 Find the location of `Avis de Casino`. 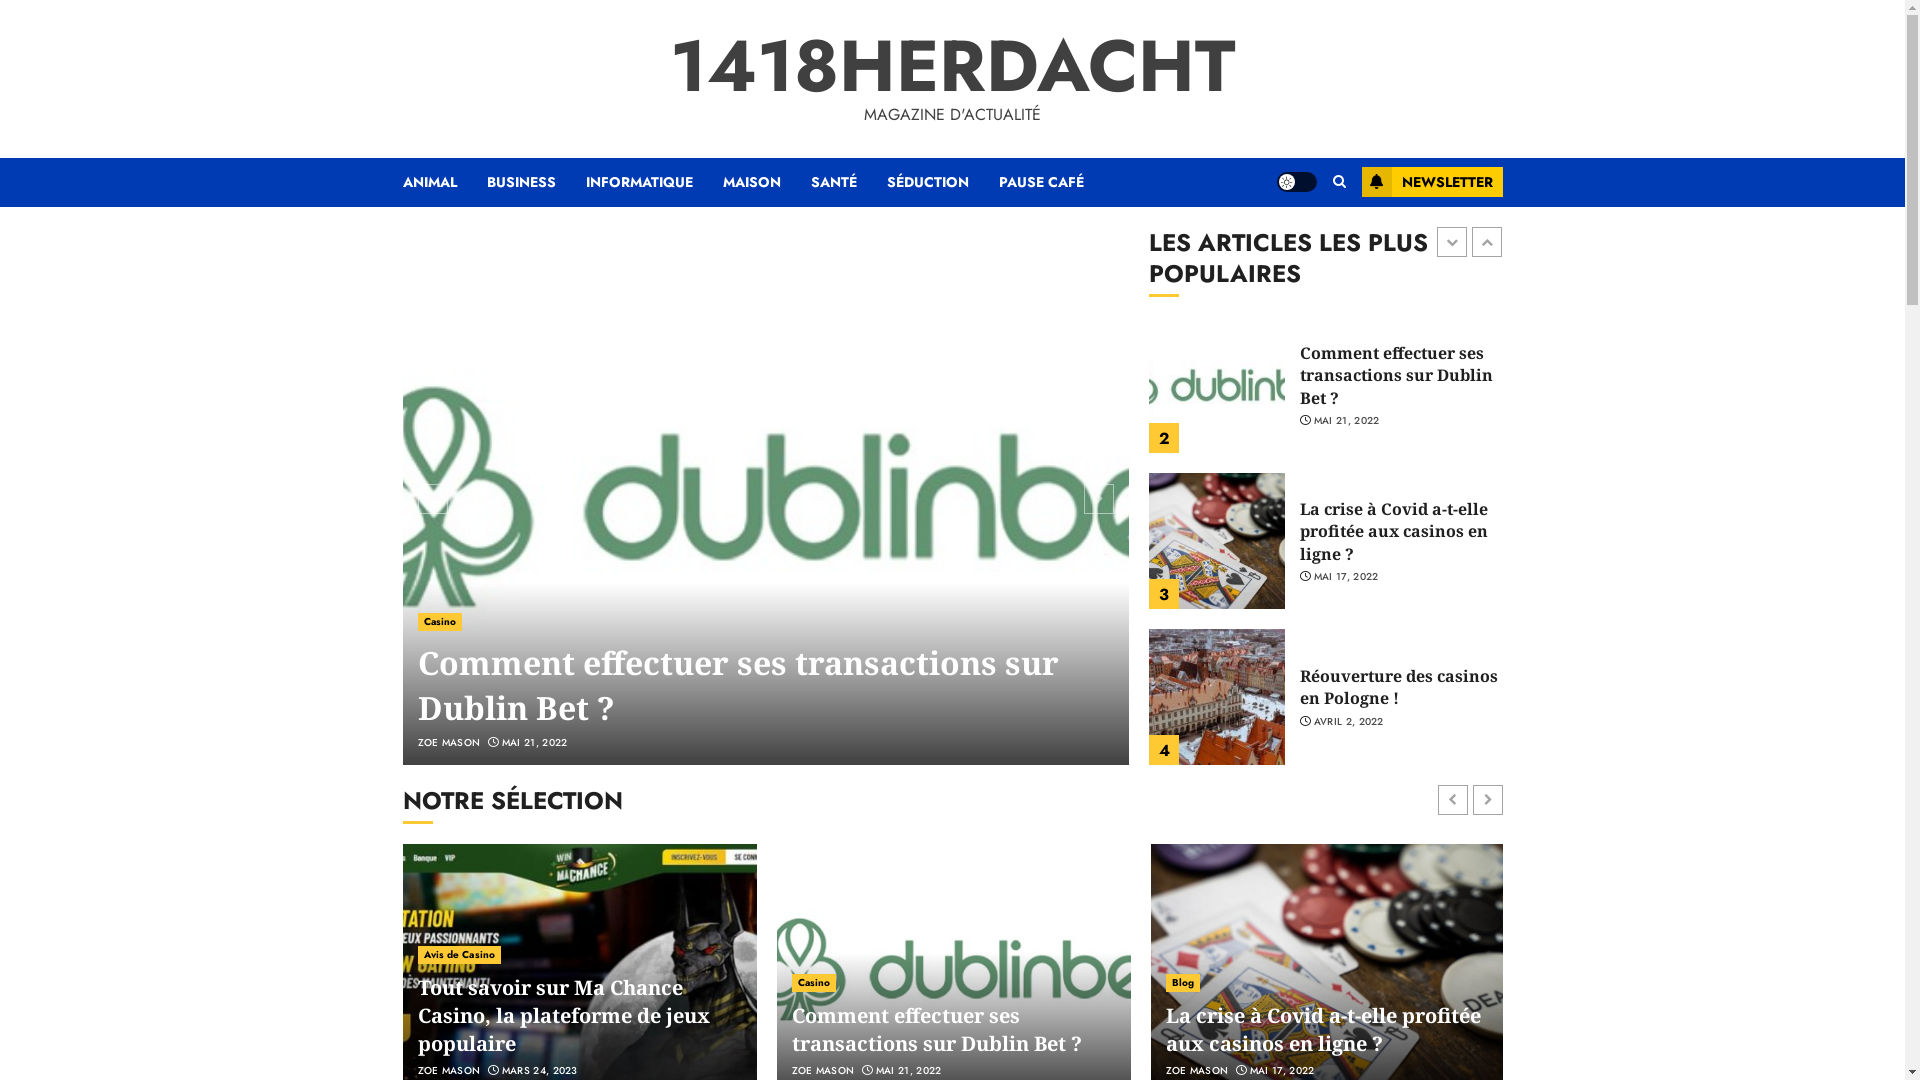

Avis de Casino is located at coordinates (460, 955).